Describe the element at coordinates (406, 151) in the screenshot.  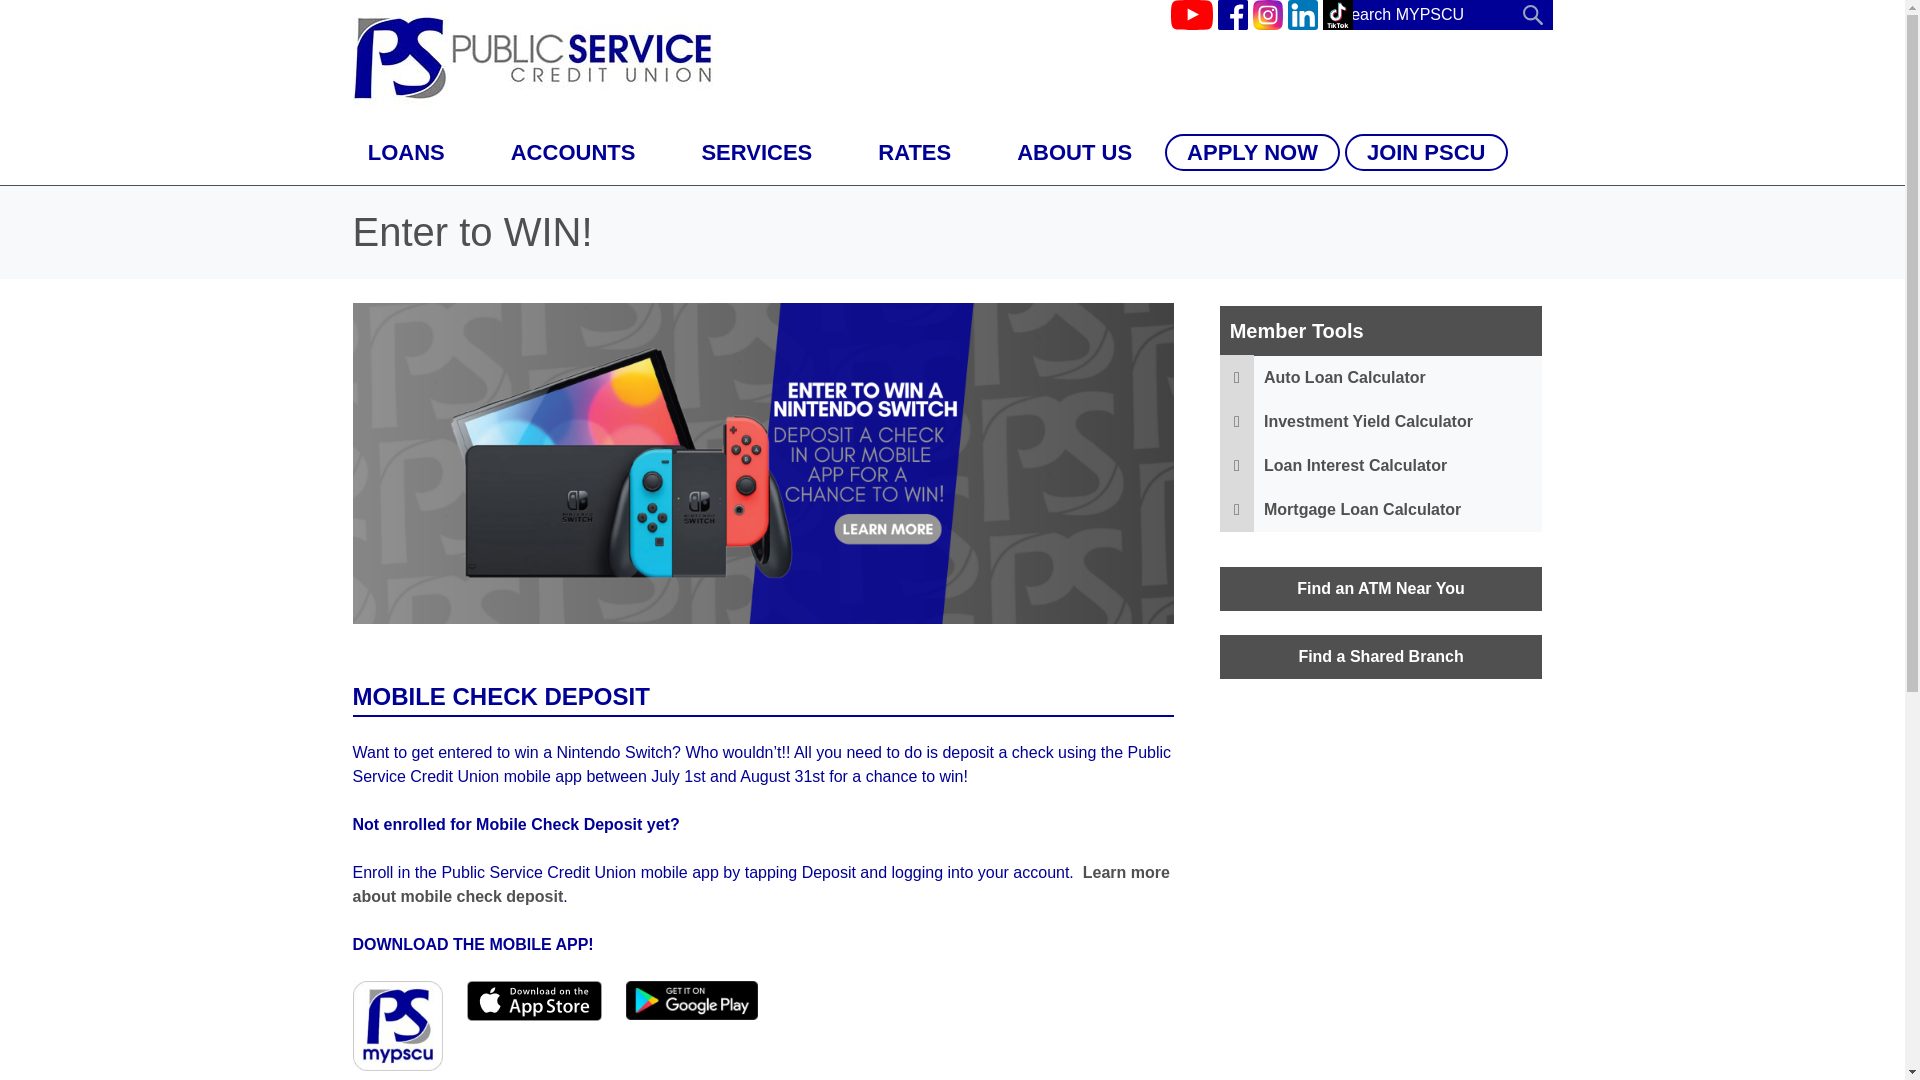
I see `LOANS` at that location.